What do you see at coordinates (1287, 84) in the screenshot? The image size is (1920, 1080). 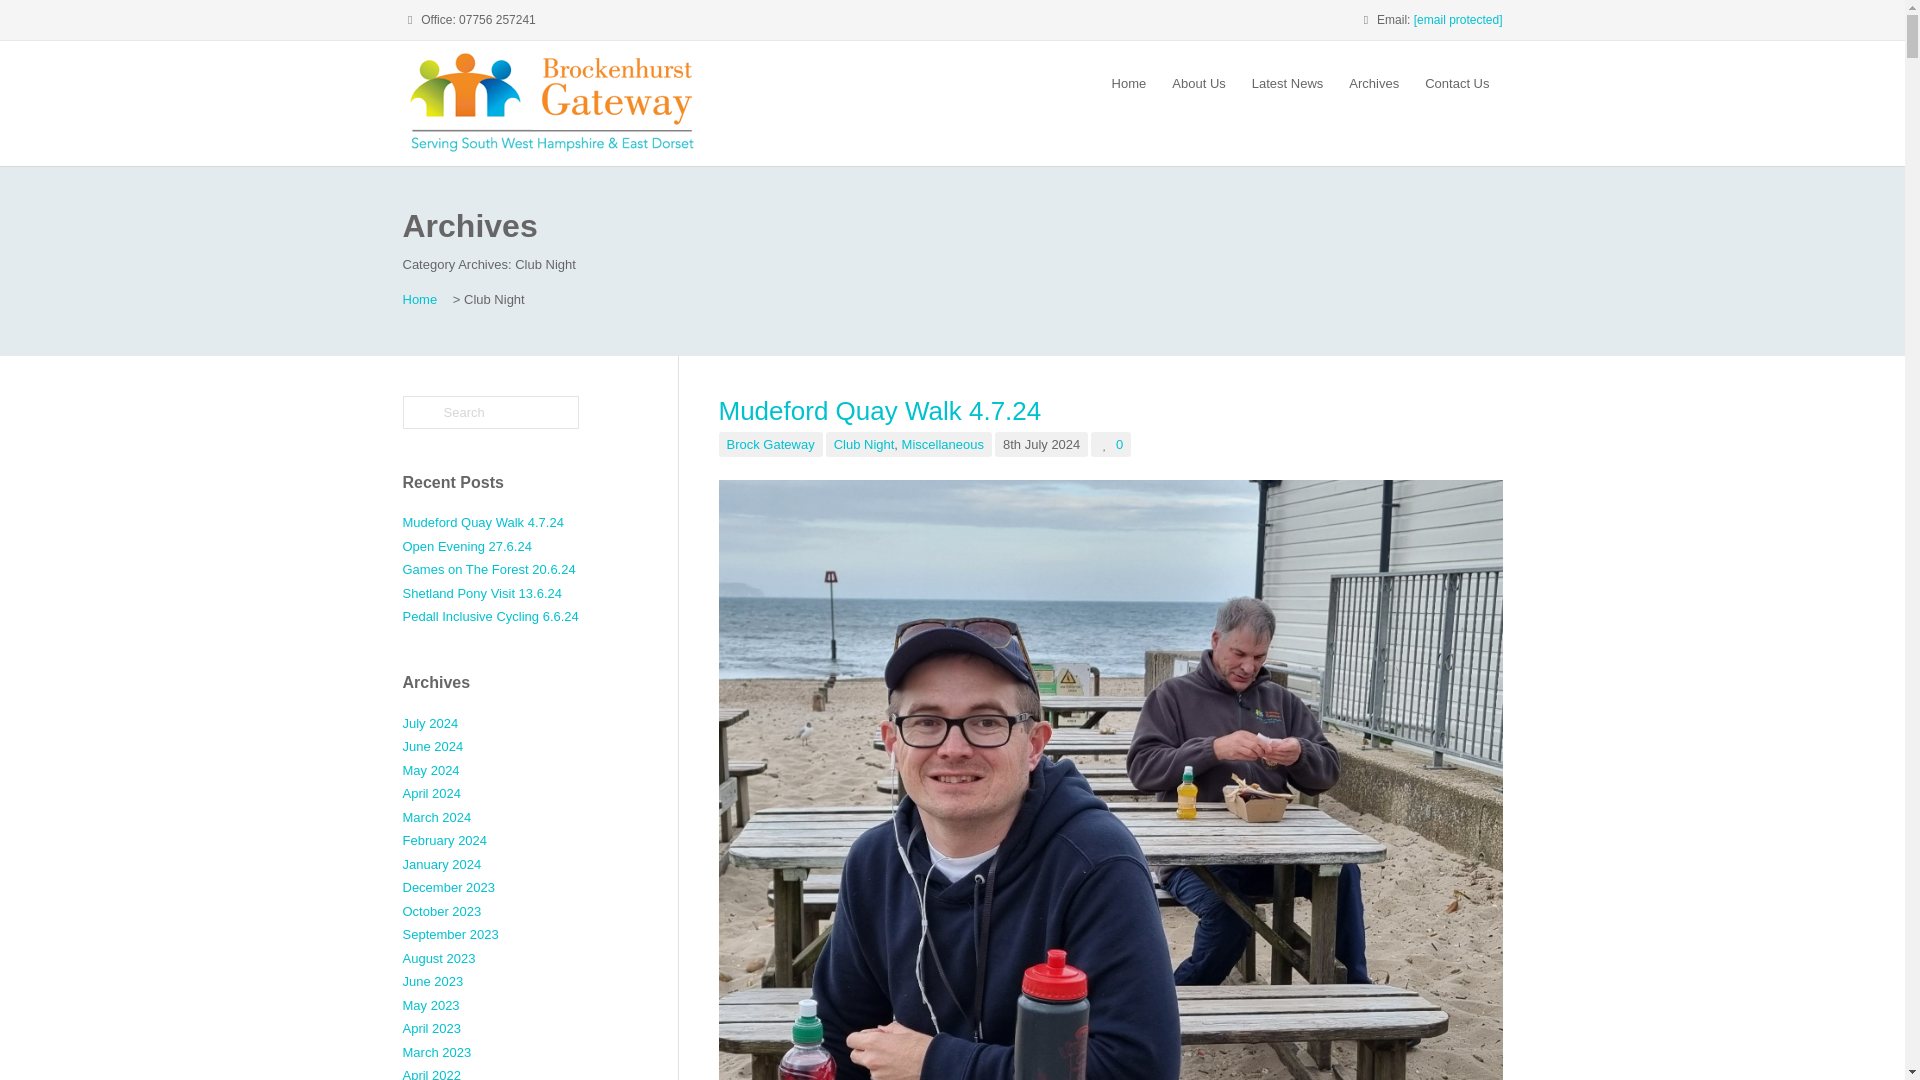 I see `Latest News` at bounding box center [1287, 84].